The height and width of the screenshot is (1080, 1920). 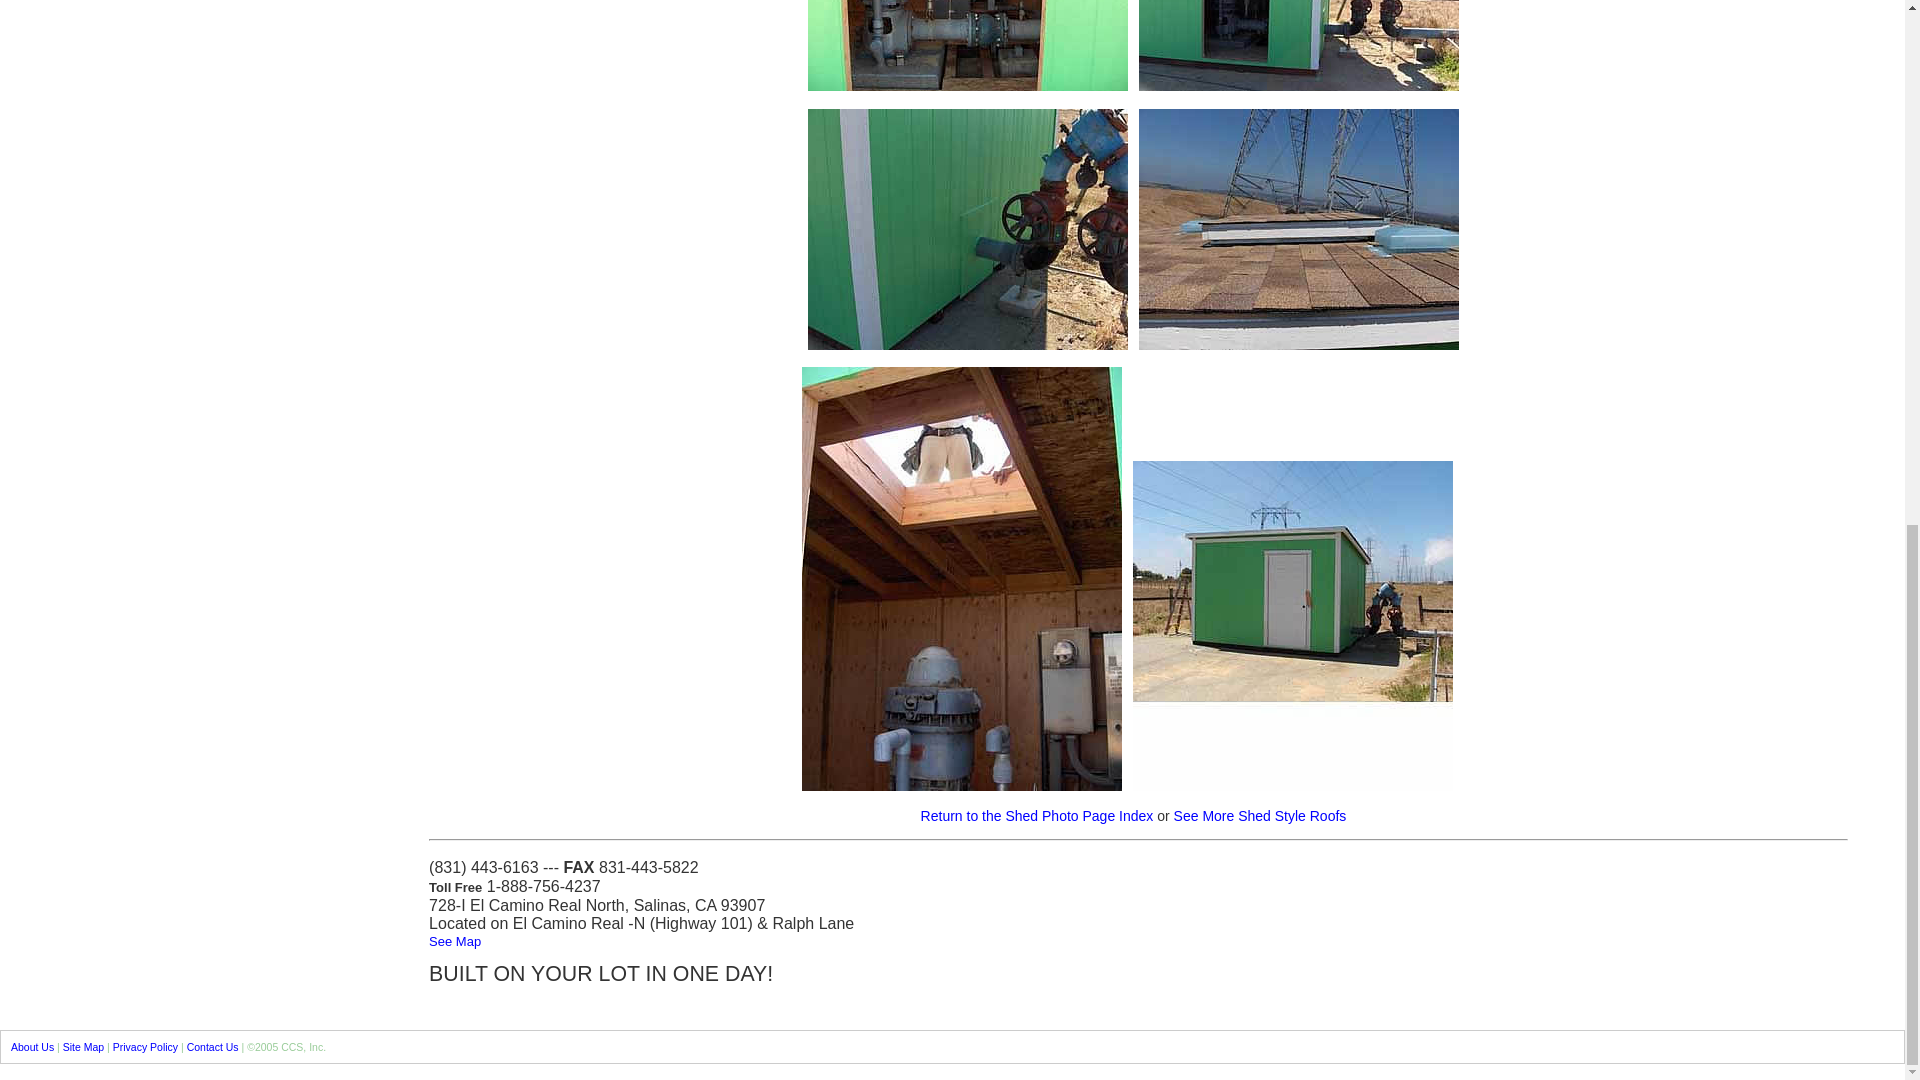 I want to click on Privacy Policy, so click(x=146, y=1047).